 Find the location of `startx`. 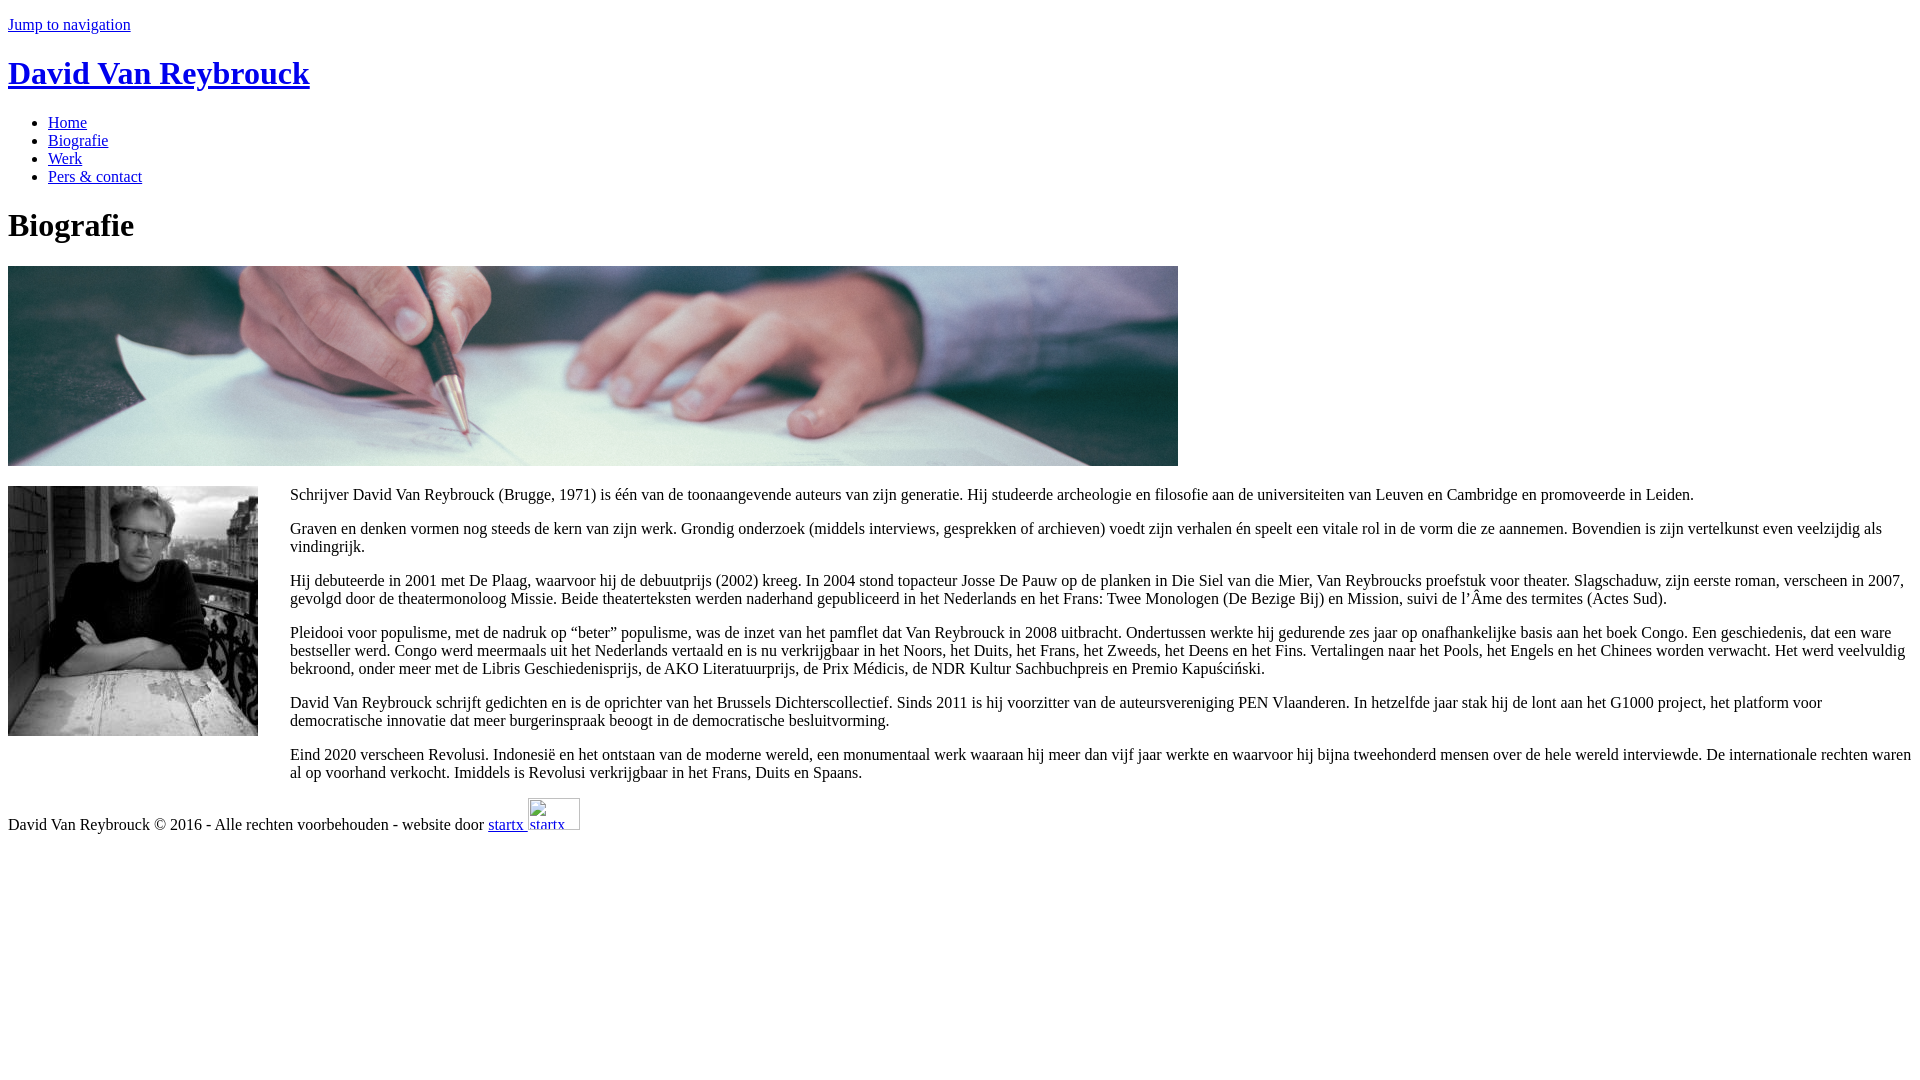

startx is located at coordinates (534, 824).